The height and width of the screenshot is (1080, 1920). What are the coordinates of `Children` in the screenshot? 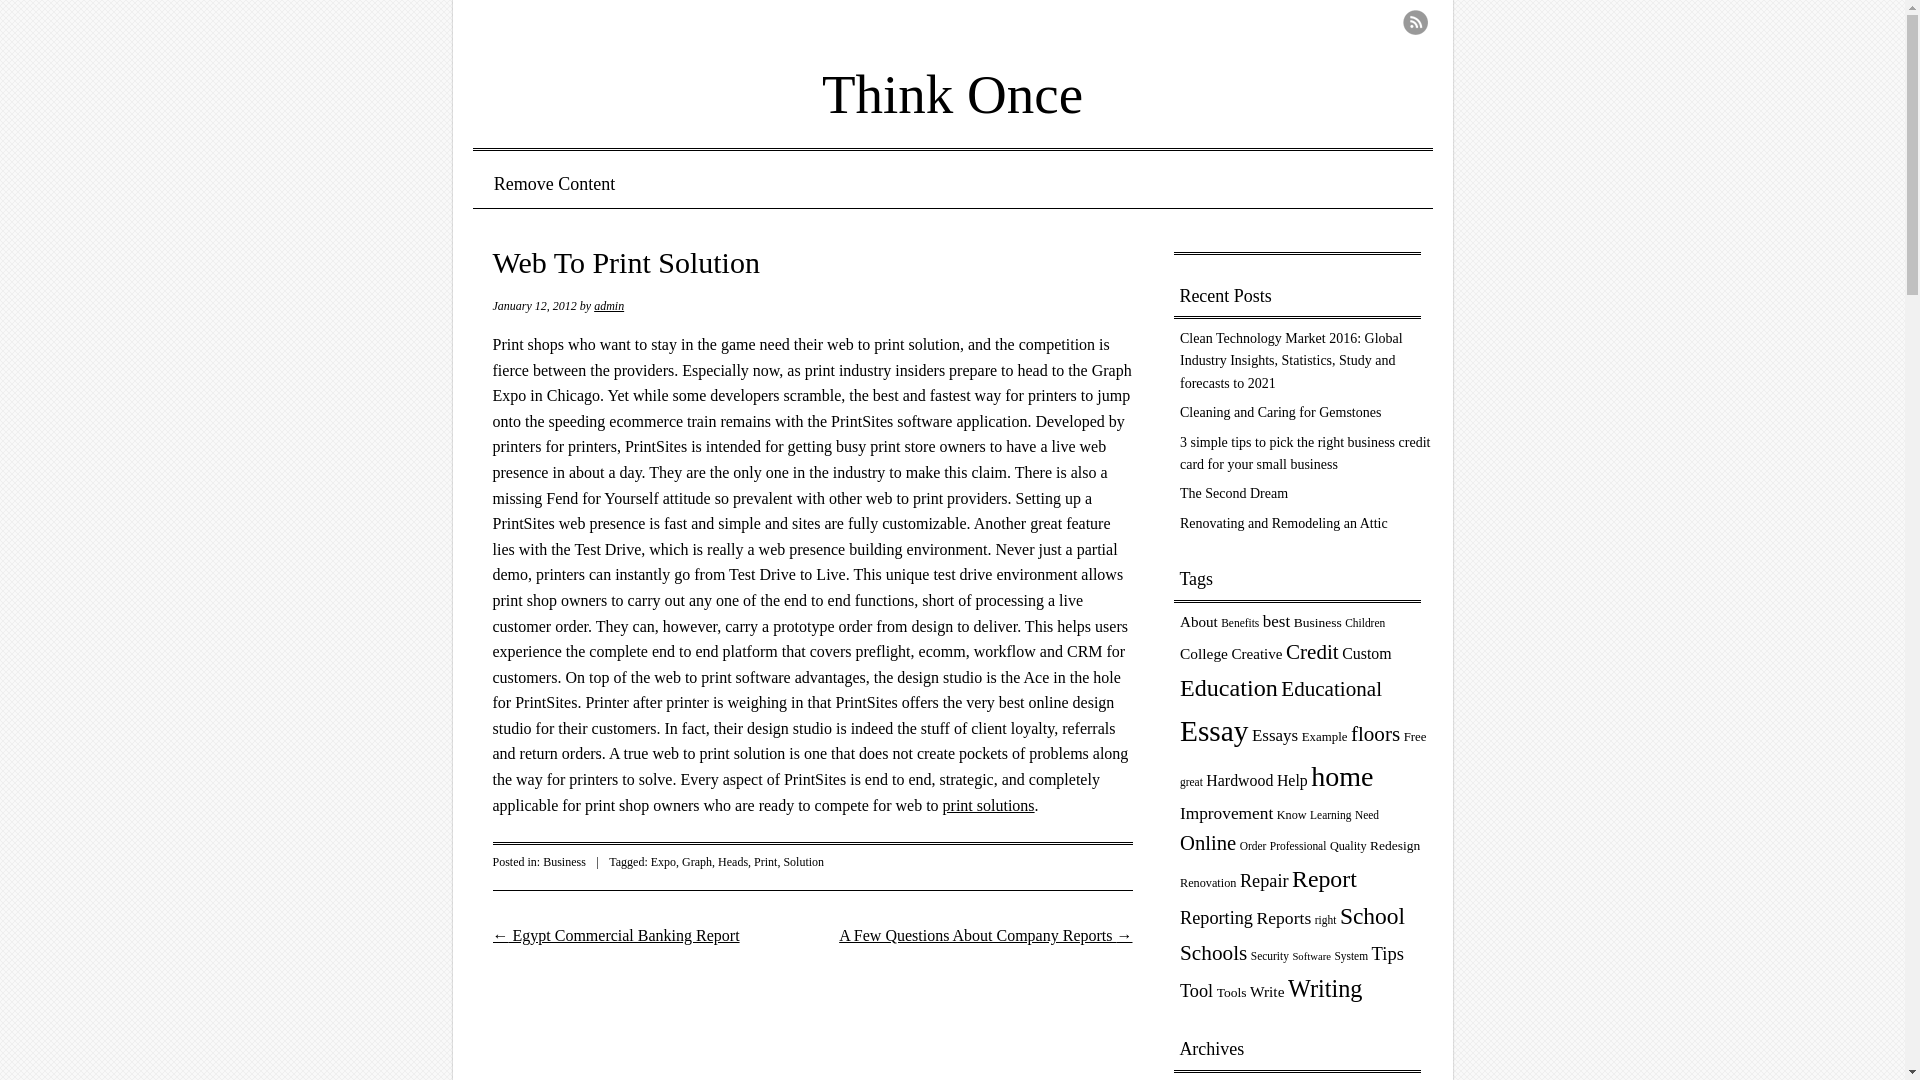 It's located at (1364, 622).